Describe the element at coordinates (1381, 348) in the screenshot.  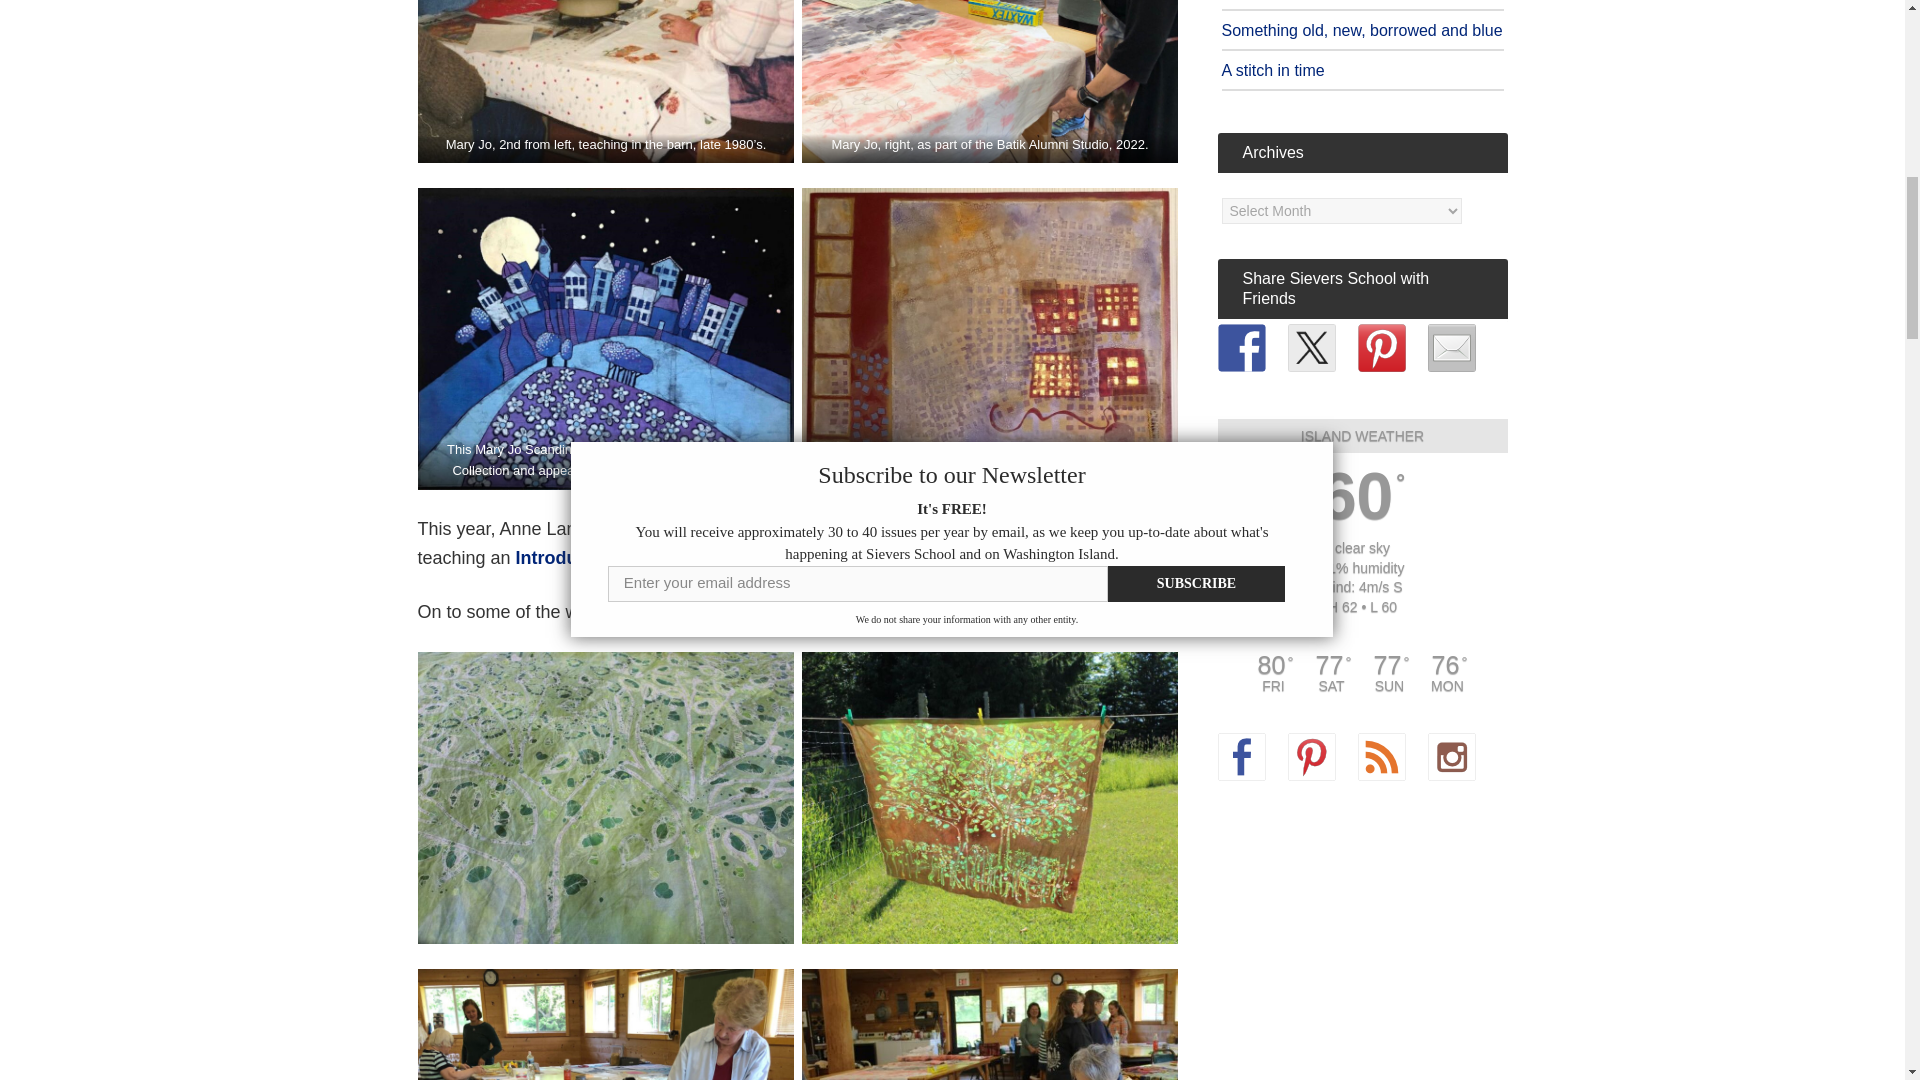
I see `Pin it with Pinterest` at that location.